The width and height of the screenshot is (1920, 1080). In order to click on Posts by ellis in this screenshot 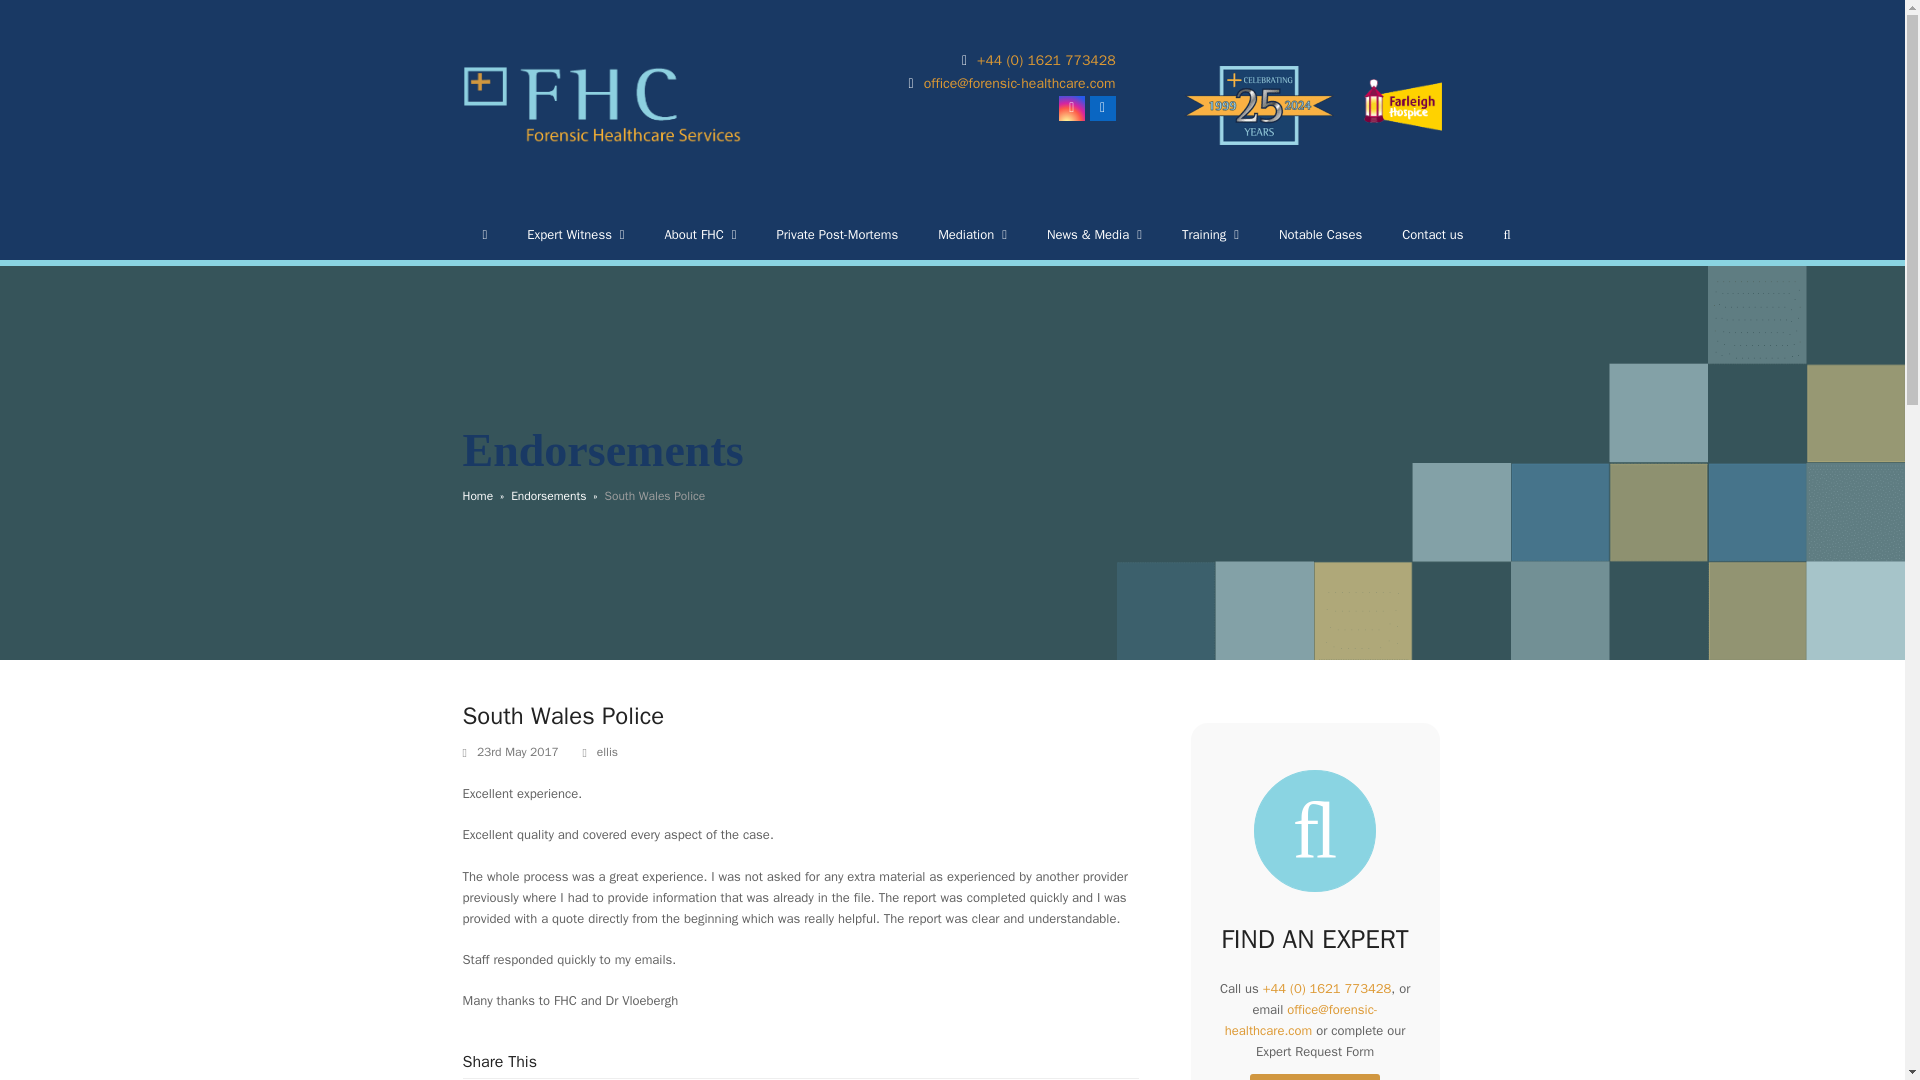, I will do `click(608, 752)`.